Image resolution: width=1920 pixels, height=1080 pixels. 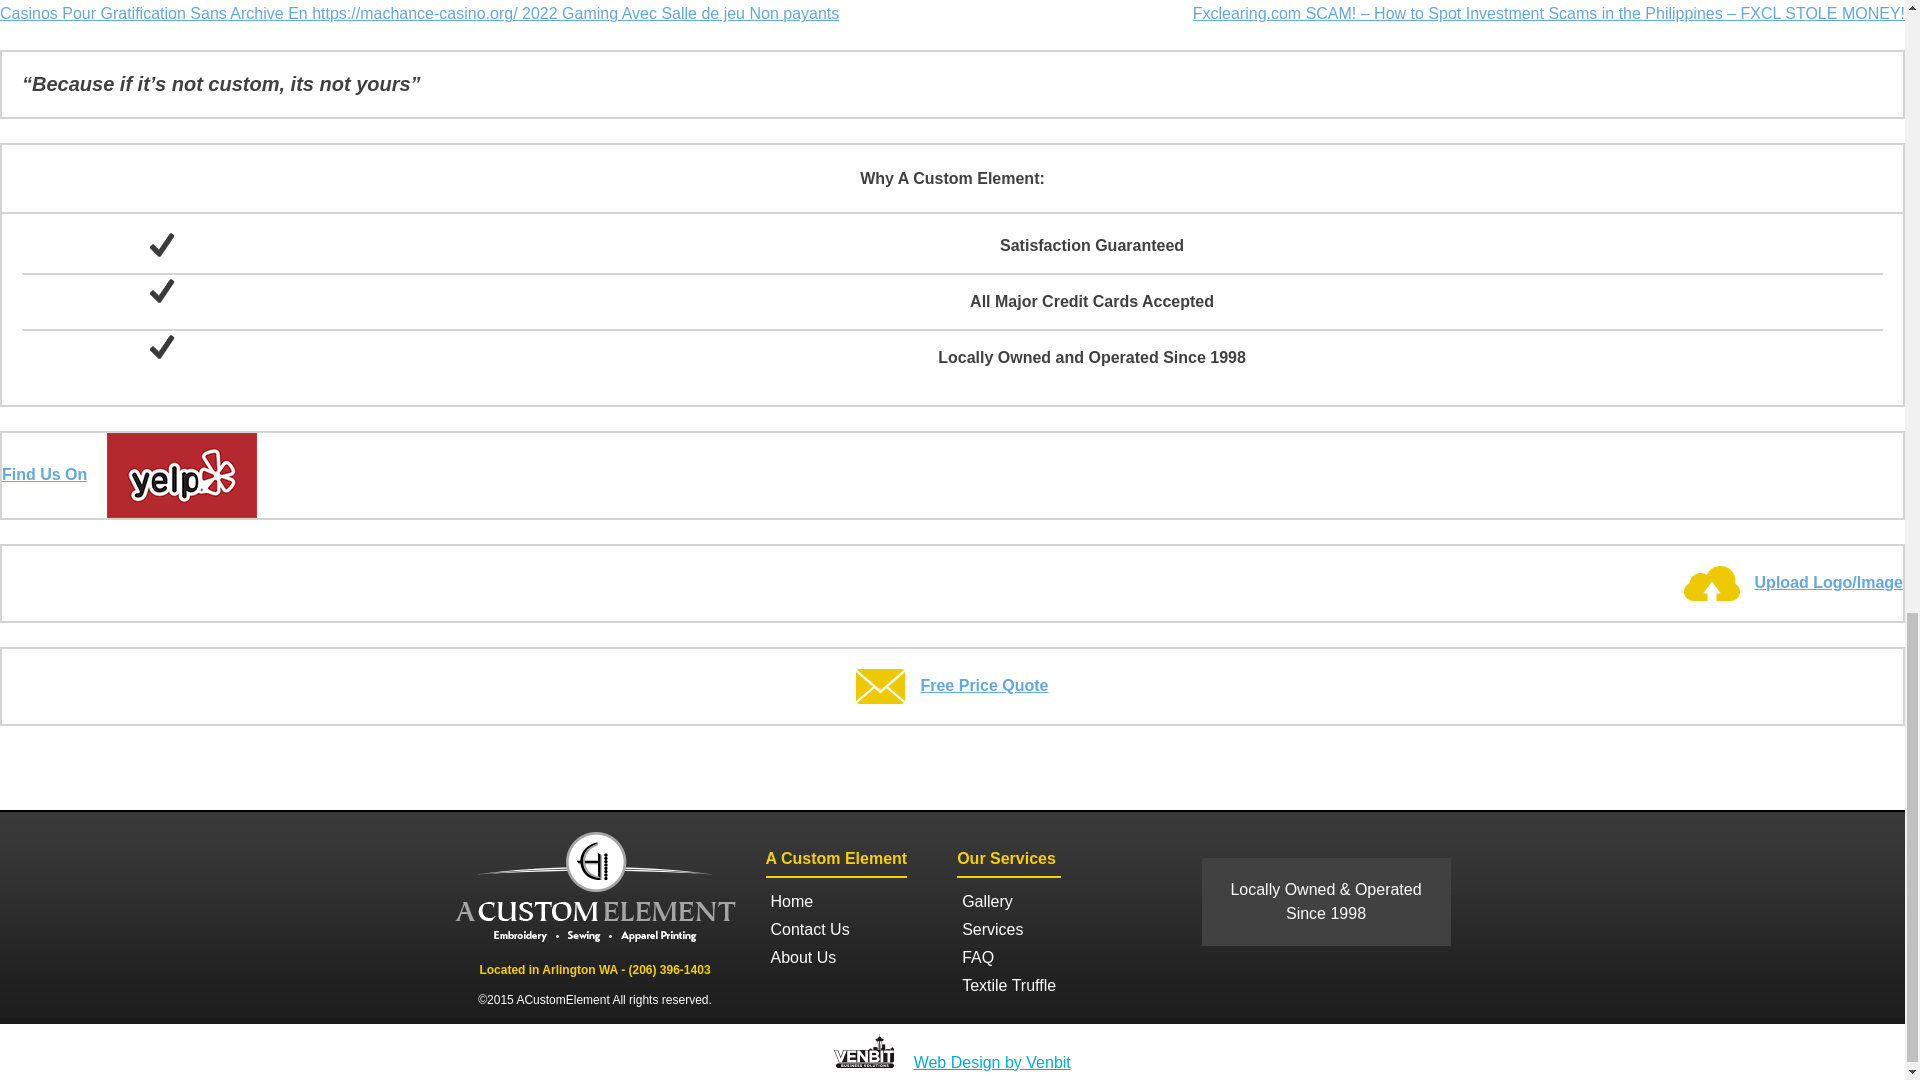 What do you see at coordinates (810, 901) in the screenshot?
I see `Home` at bounding box center [810, 901].